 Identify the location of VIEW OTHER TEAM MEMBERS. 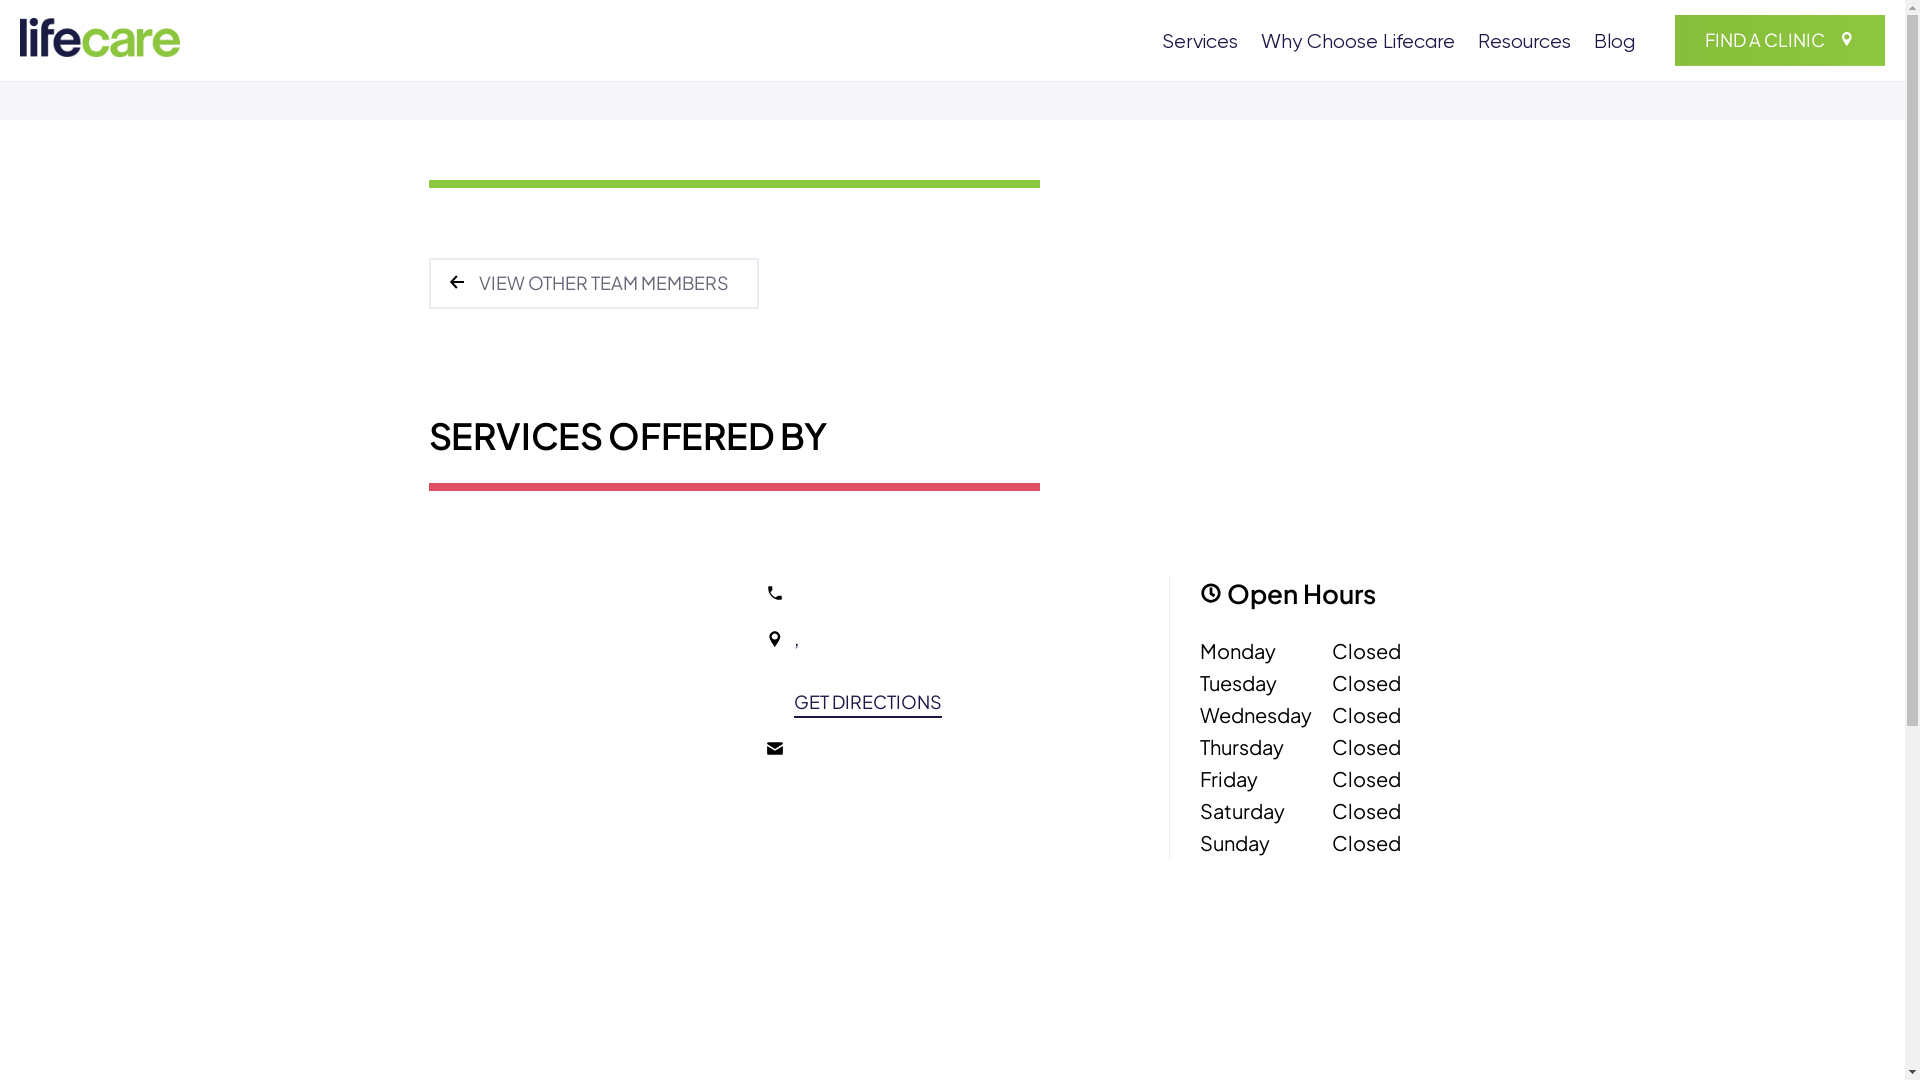
(593, 284).